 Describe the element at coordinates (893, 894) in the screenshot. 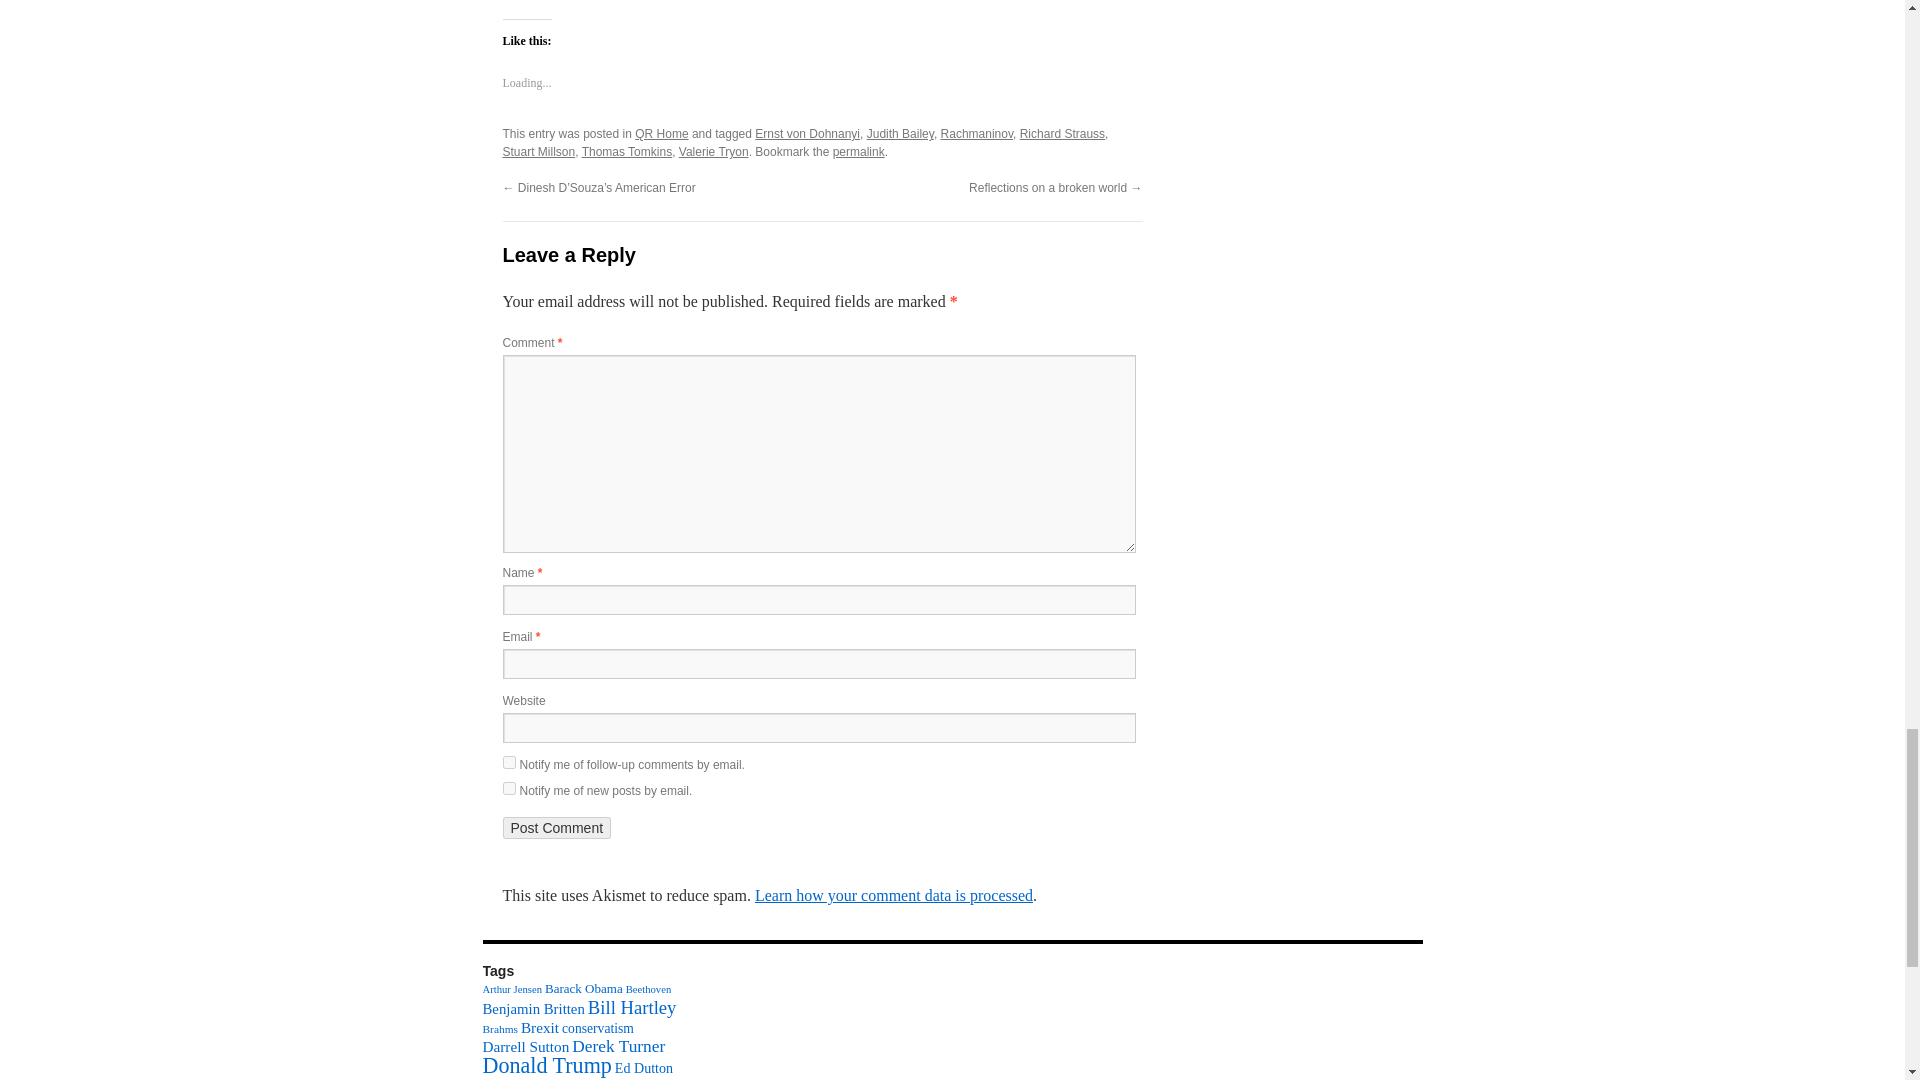

I see `Learn how your comment data is processed` at that location.